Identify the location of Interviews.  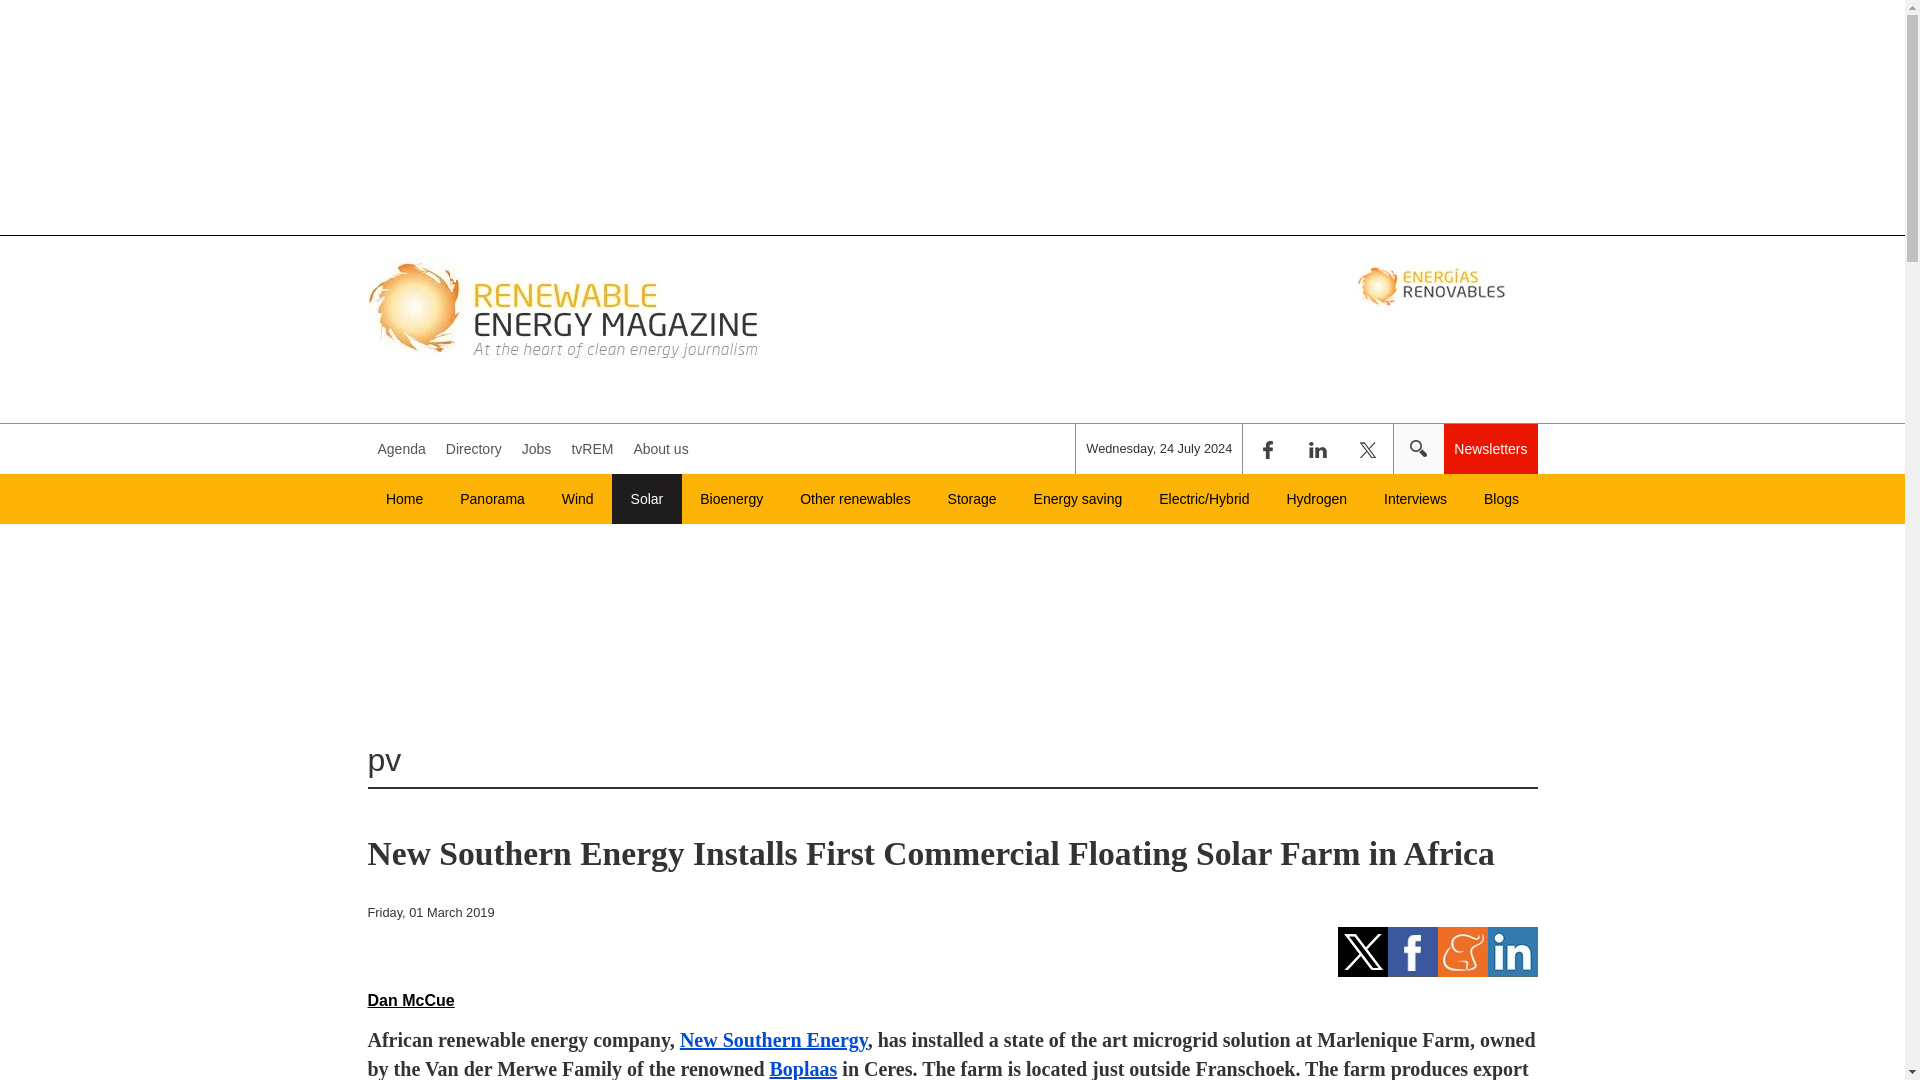
(1416, 498).